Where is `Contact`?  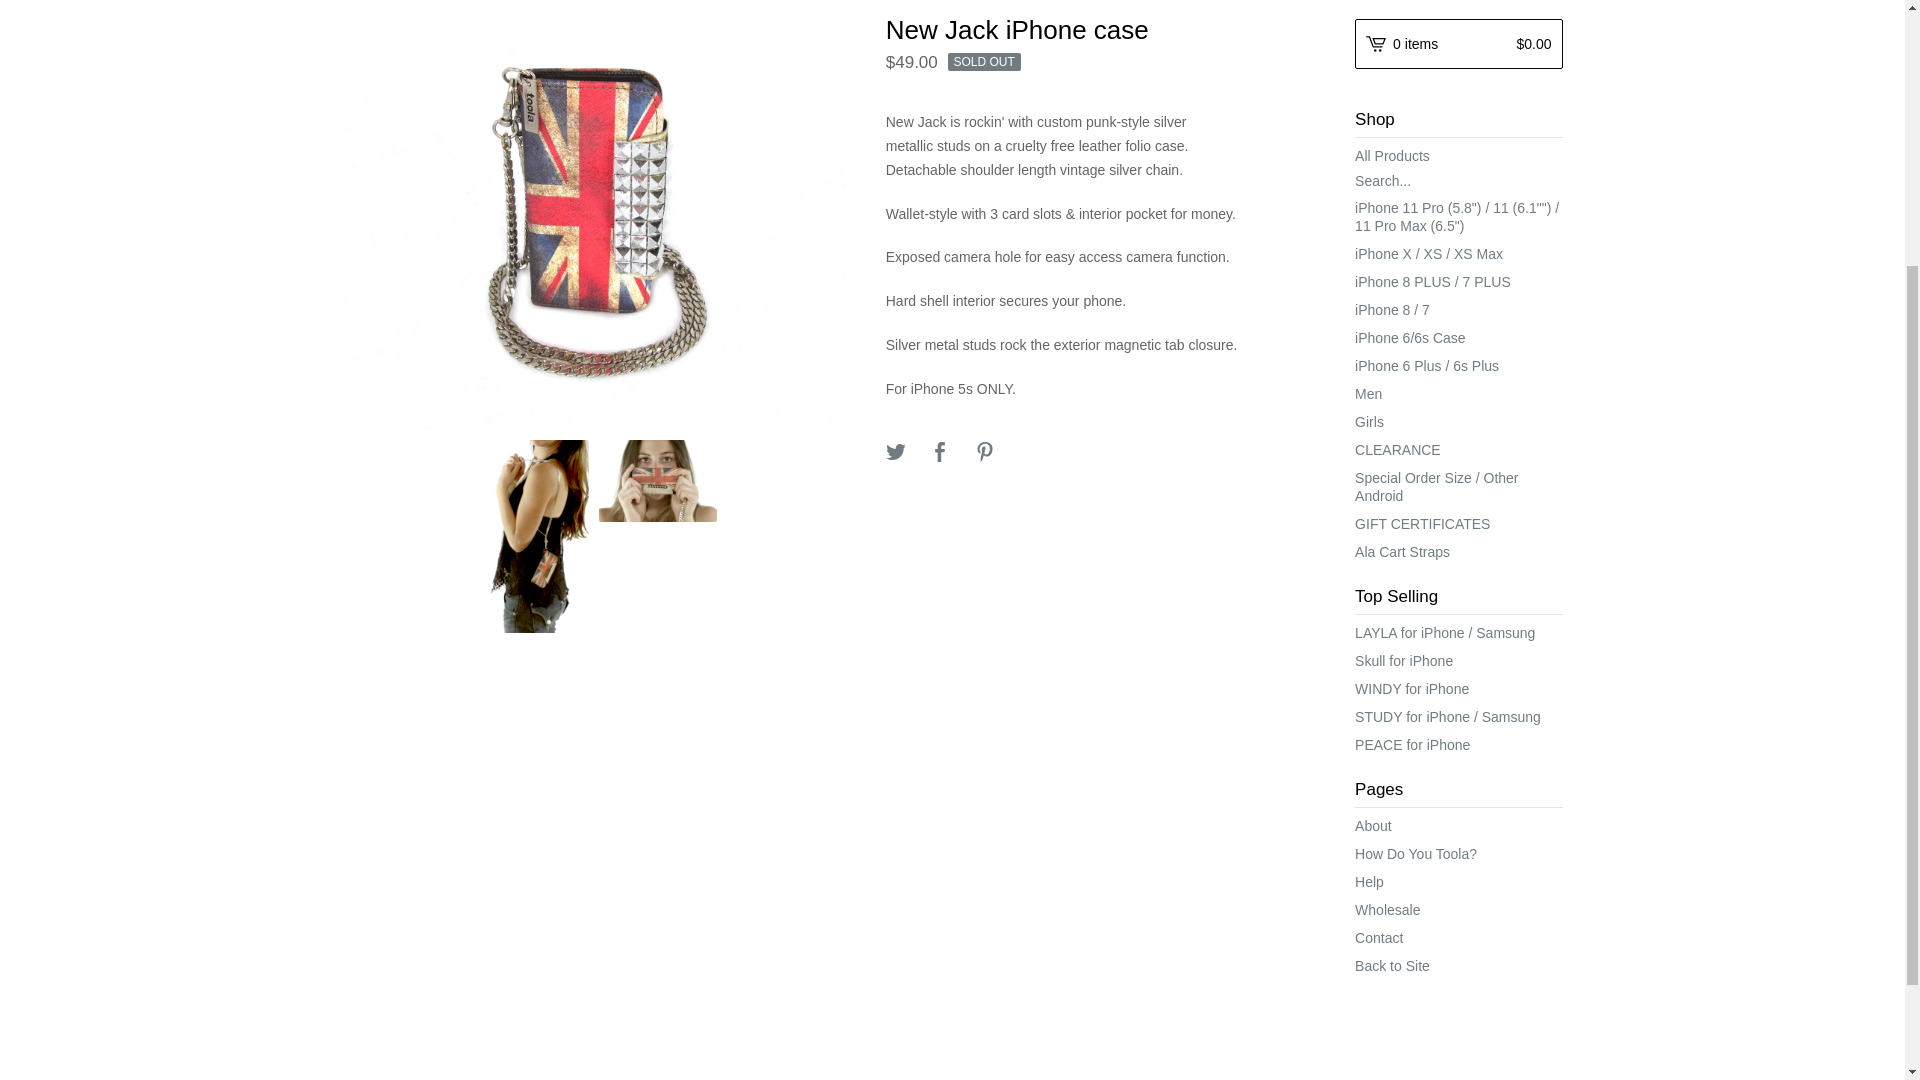 Contact is located at coordinates (1458, 938).